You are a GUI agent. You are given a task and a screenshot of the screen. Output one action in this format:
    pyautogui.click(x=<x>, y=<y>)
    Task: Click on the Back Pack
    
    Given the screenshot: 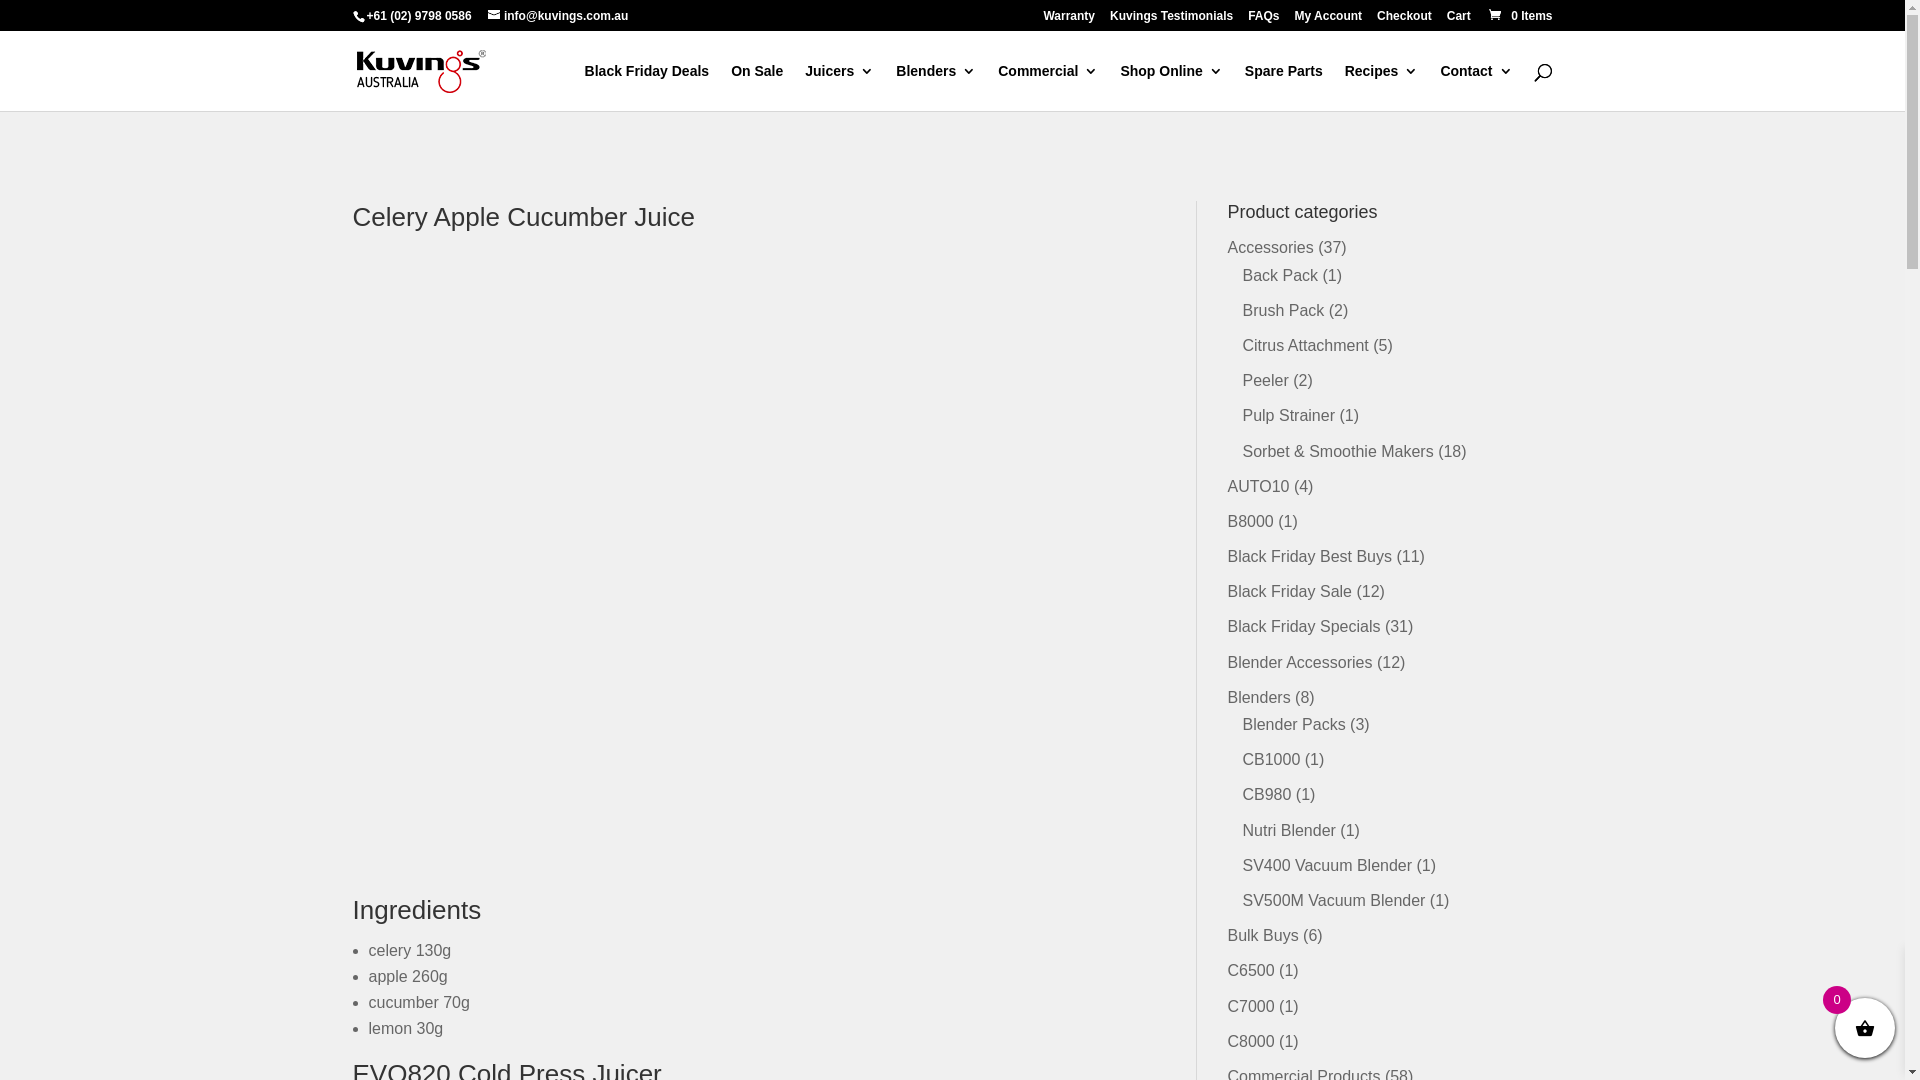 What is the action you would take?
    pyautogui.click(x=1280, y=276)
    